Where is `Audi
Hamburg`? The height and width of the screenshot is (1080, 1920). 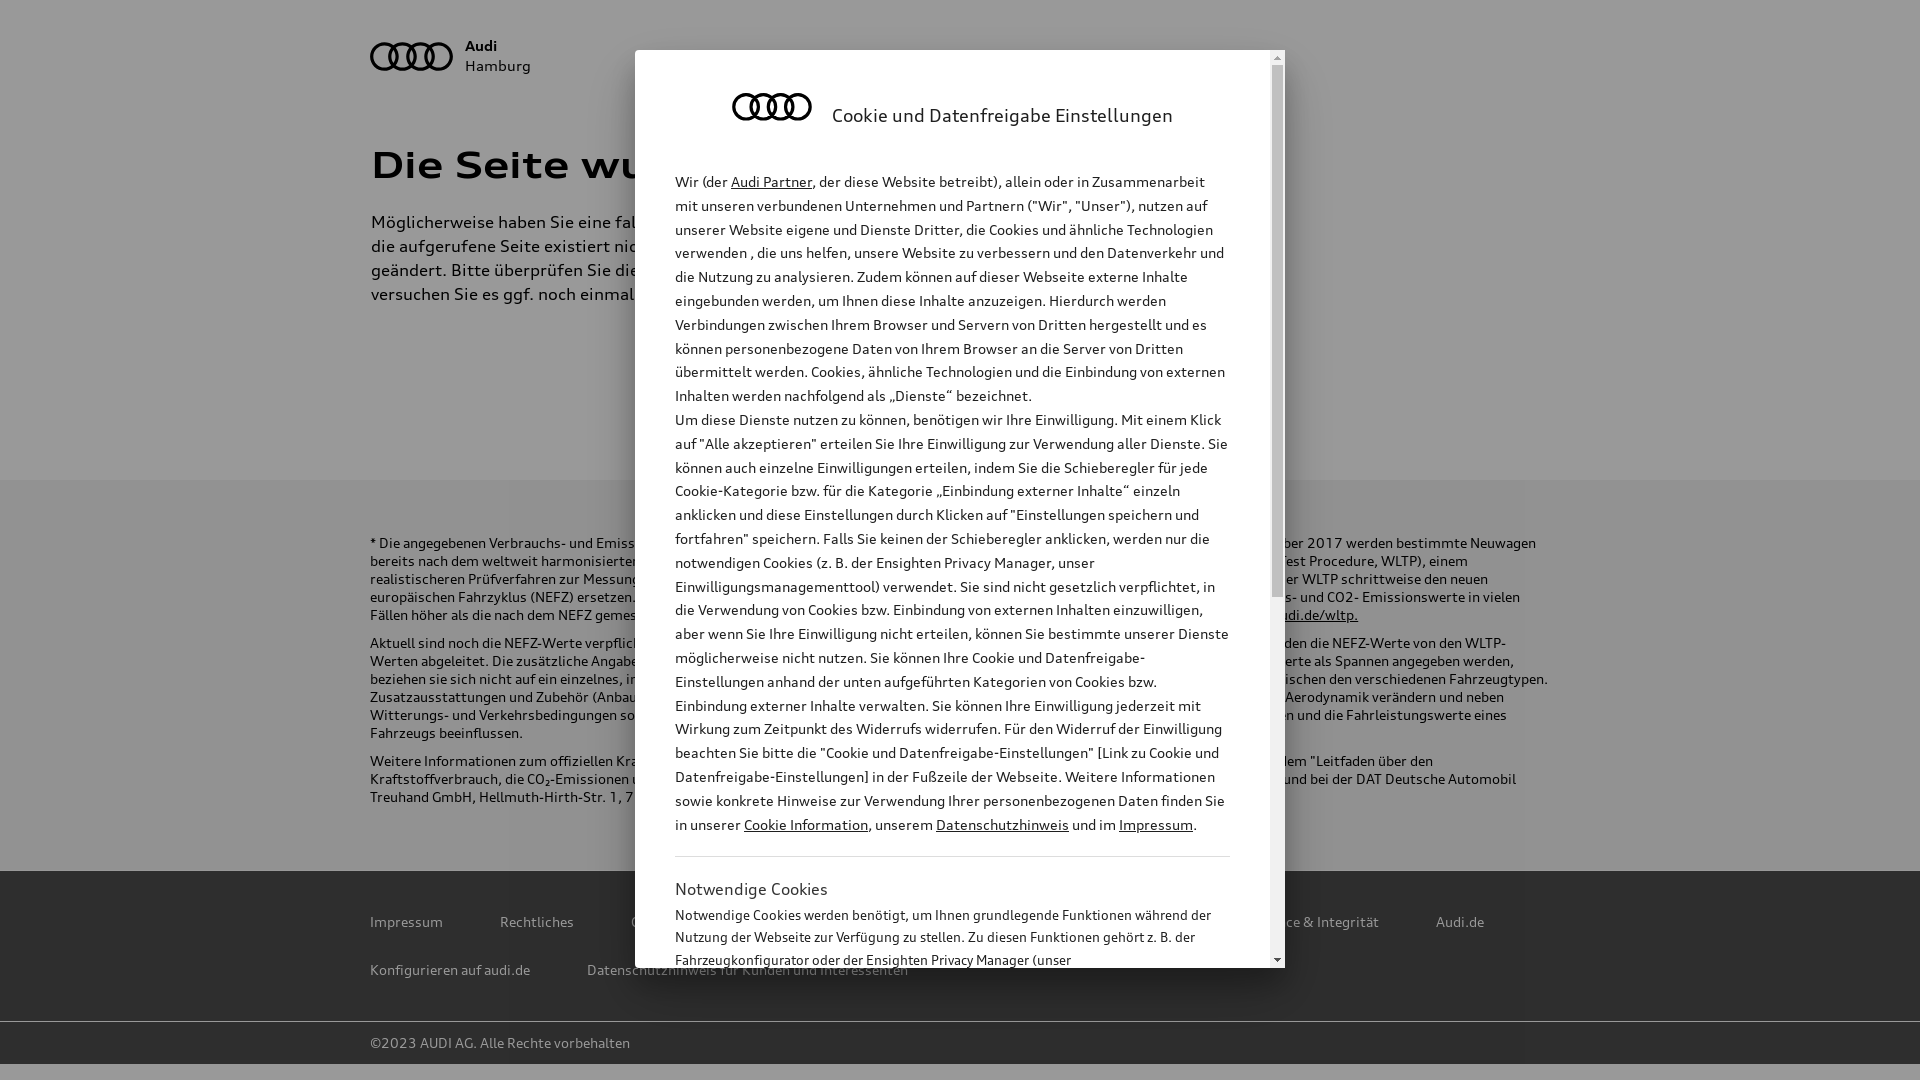 Audi
Hamburg is located at coordinates (960, 56).